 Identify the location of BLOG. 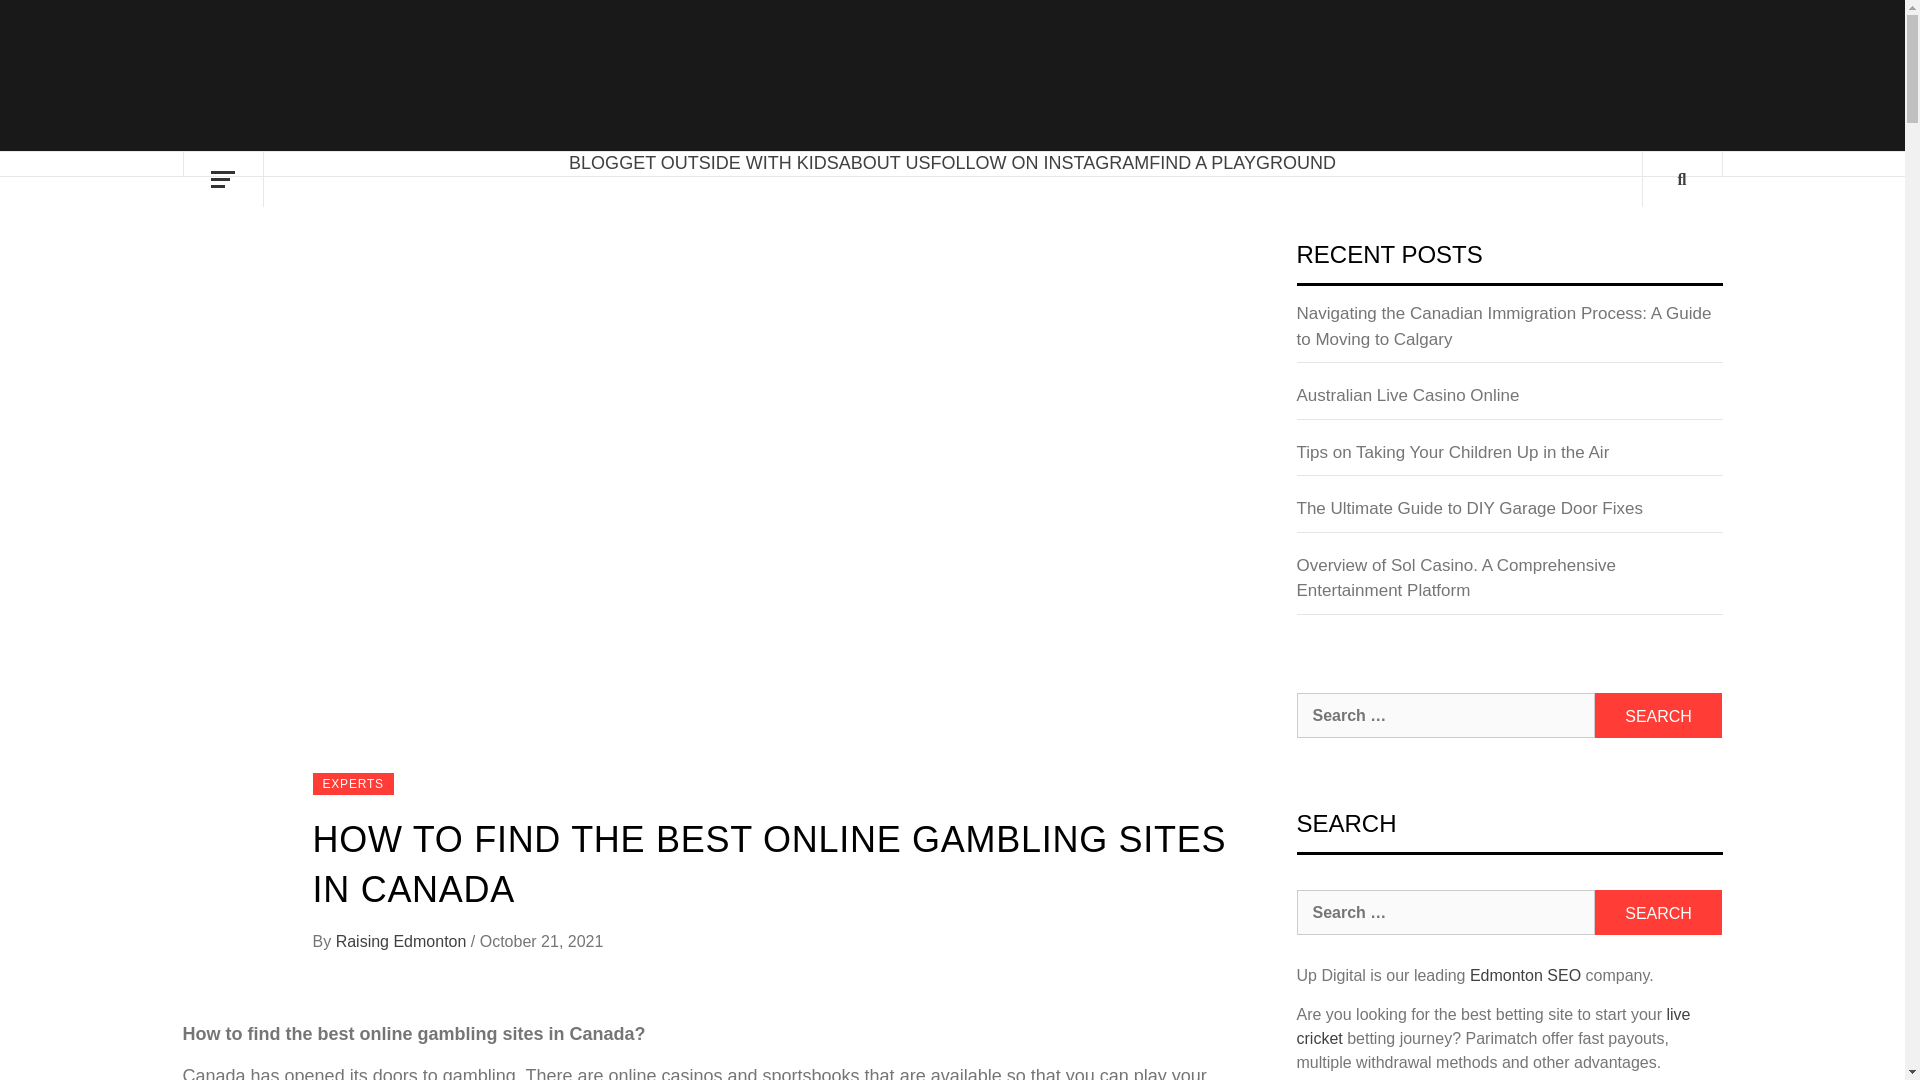
(593, 162).